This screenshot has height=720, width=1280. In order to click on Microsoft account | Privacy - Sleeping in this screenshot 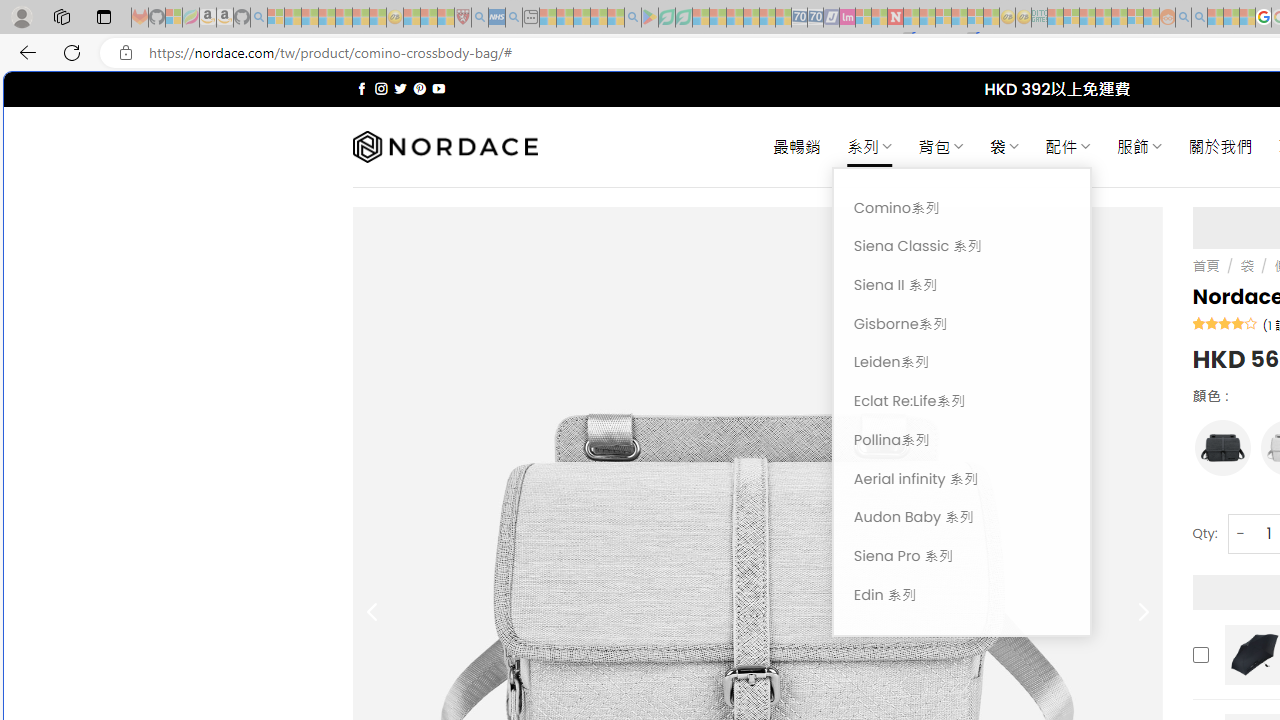, I will do `click(1071, 18)`.